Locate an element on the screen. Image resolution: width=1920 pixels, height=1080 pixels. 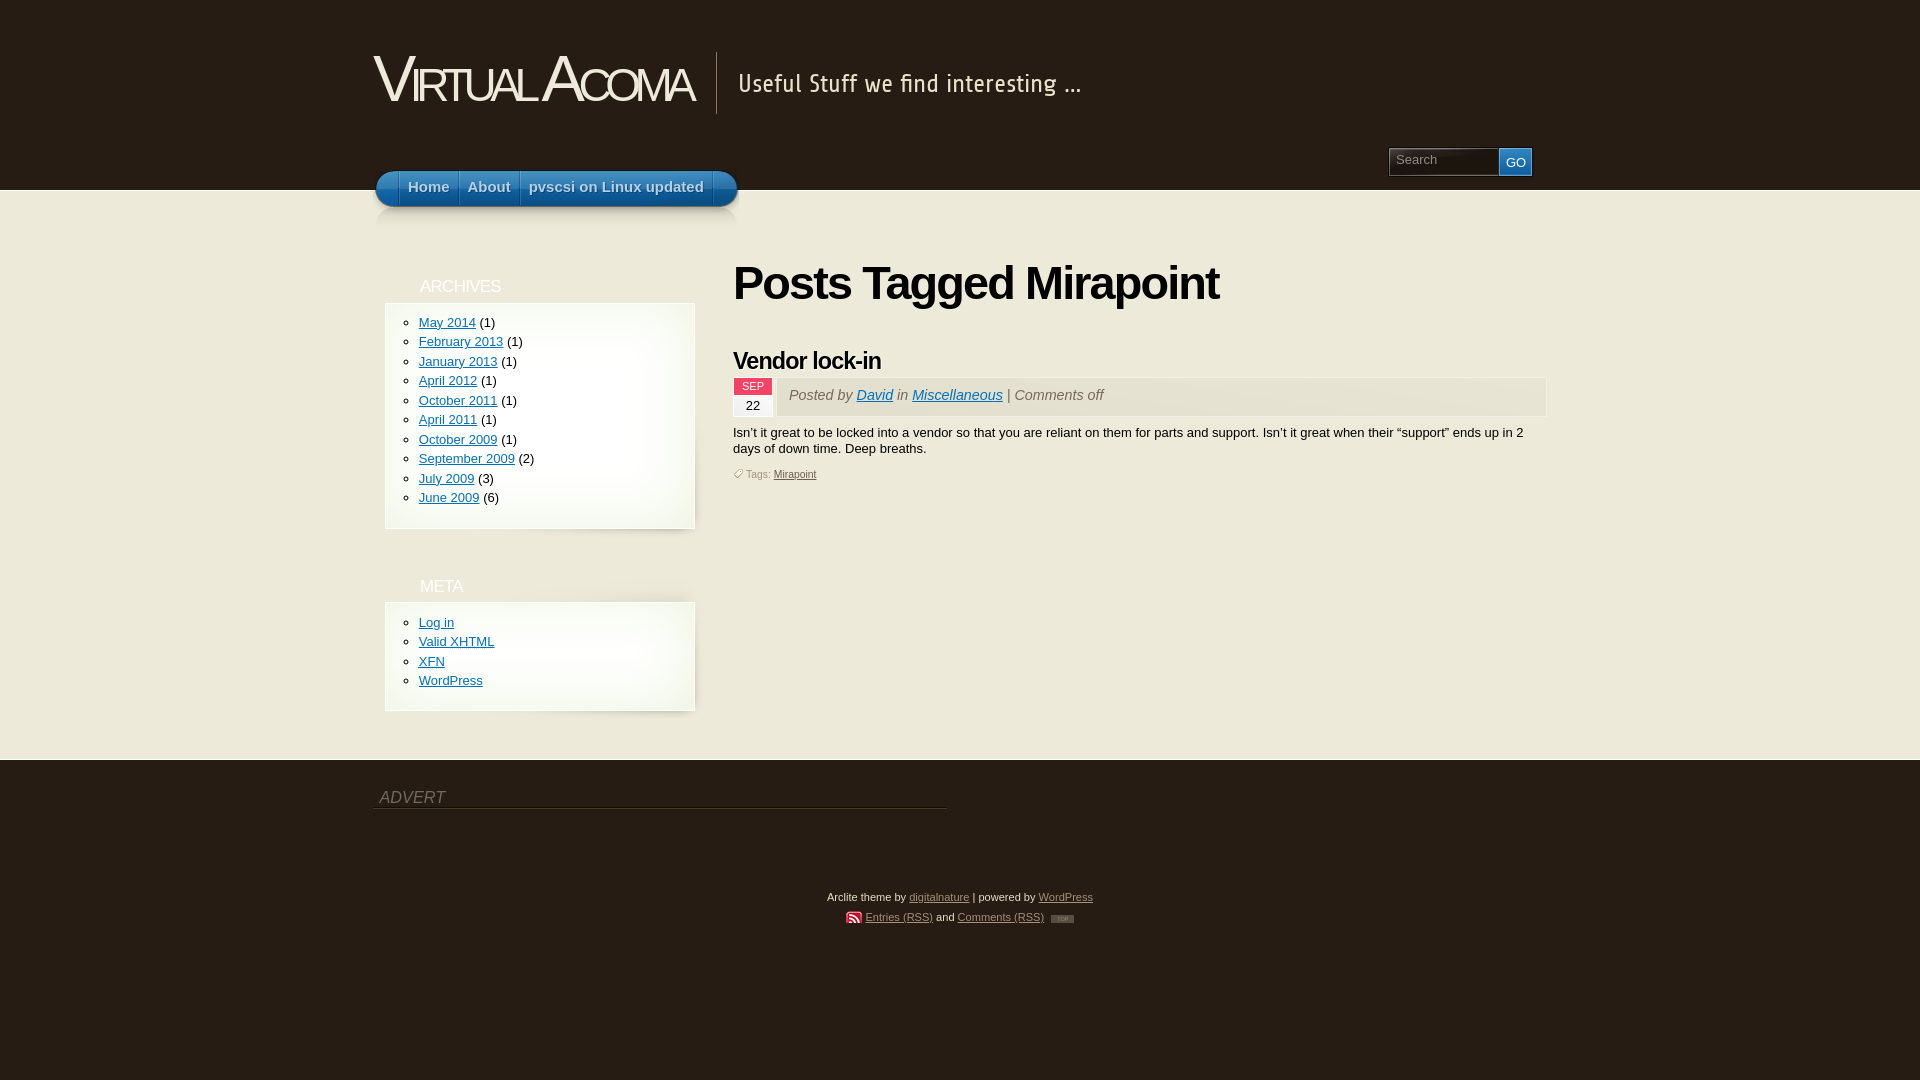
pvscsi on Linux updated is located at coordinates (616, 188).